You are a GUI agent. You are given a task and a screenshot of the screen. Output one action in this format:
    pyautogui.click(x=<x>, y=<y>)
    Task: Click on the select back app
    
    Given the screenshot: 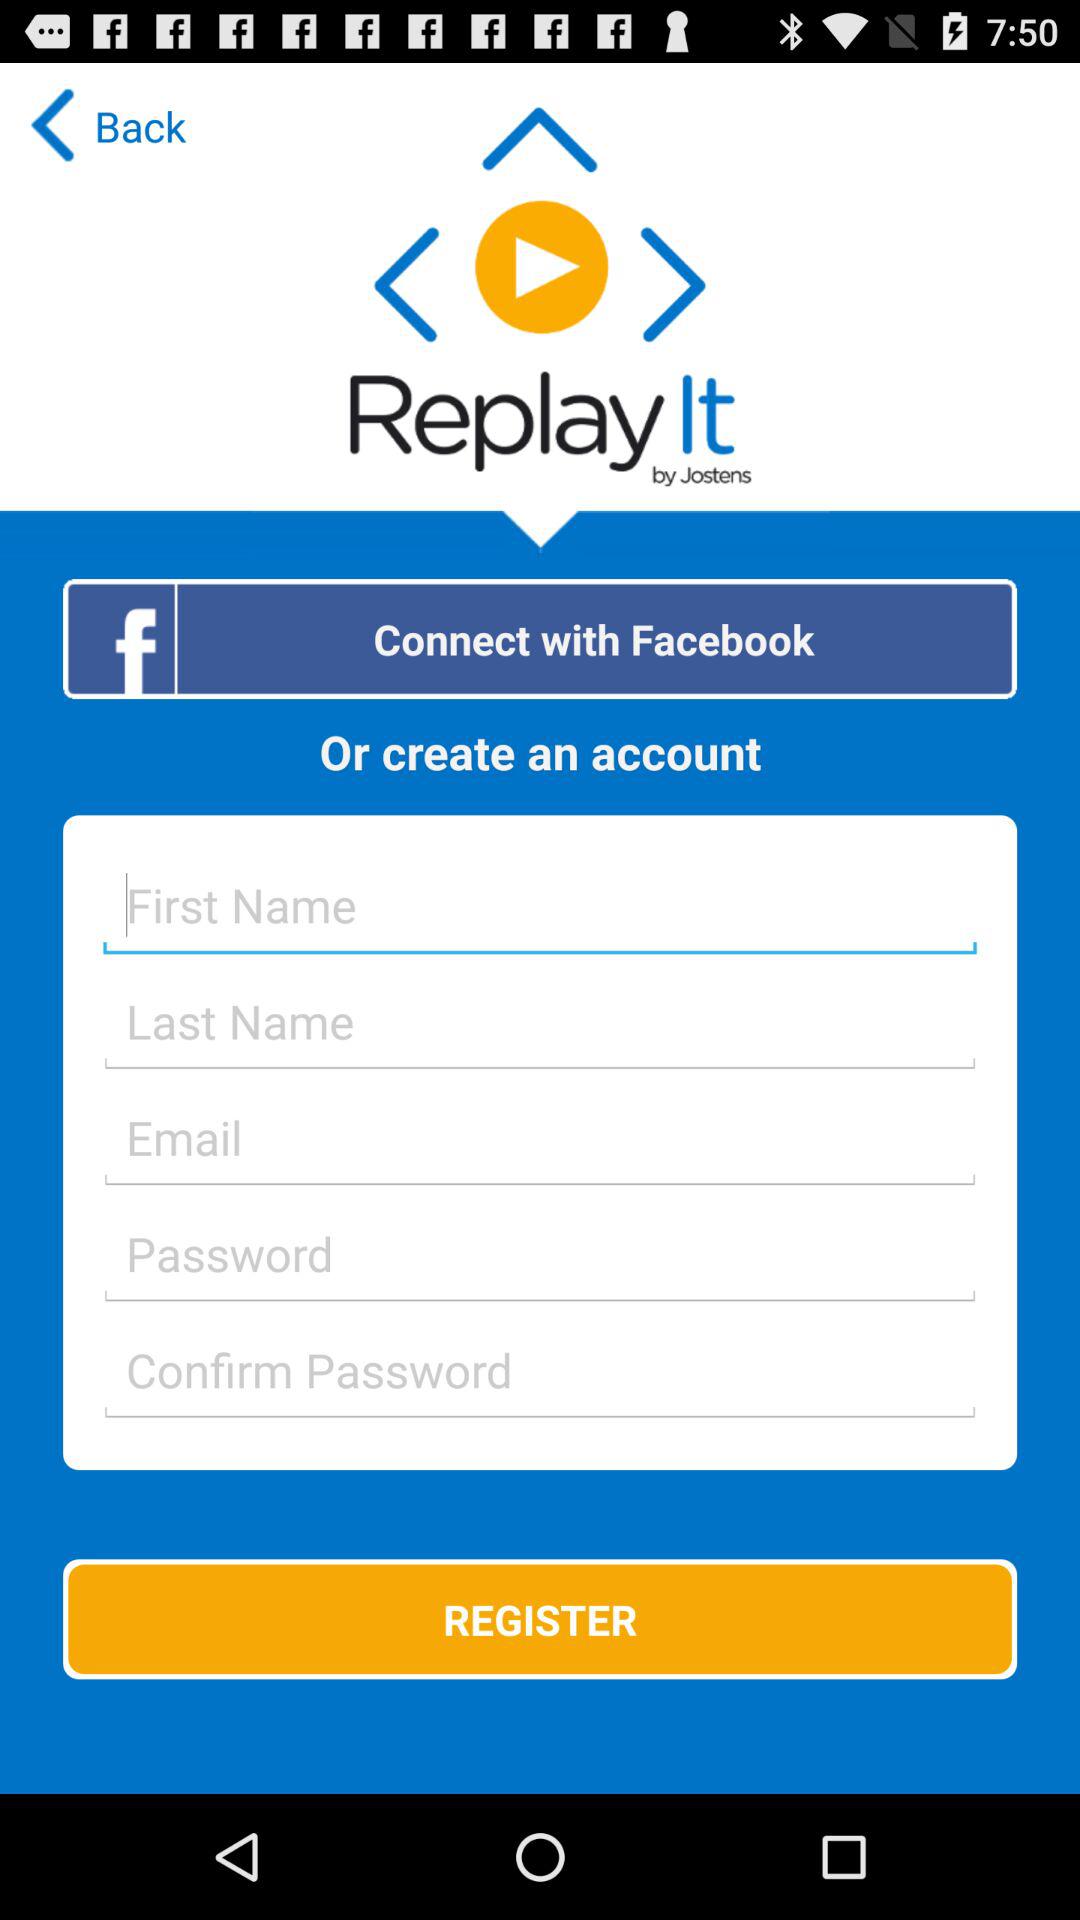 What is the action you would take?
    pyautogui.click(x=103, y=126)
    